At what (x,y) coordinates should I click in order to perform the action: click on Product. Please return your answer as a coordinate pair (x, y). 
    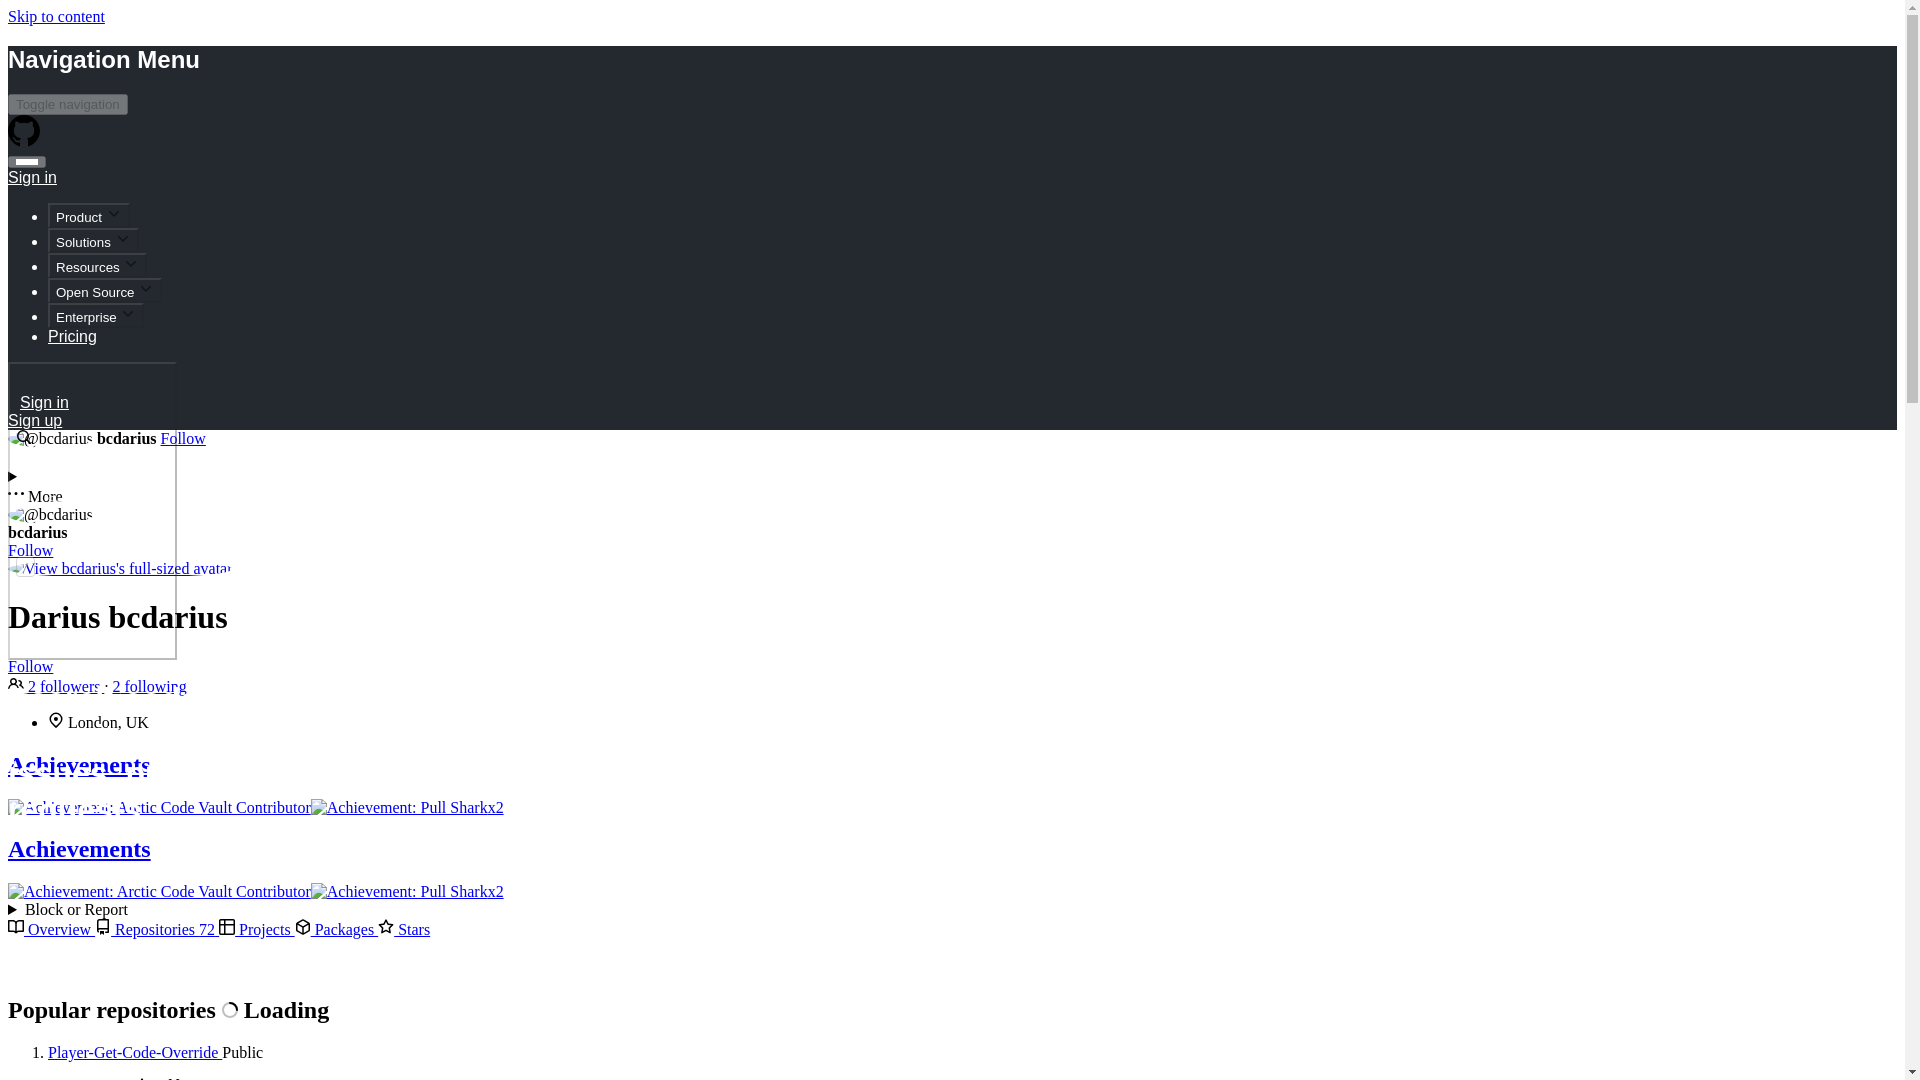
    Looking at the image, I should click on (89, 215).